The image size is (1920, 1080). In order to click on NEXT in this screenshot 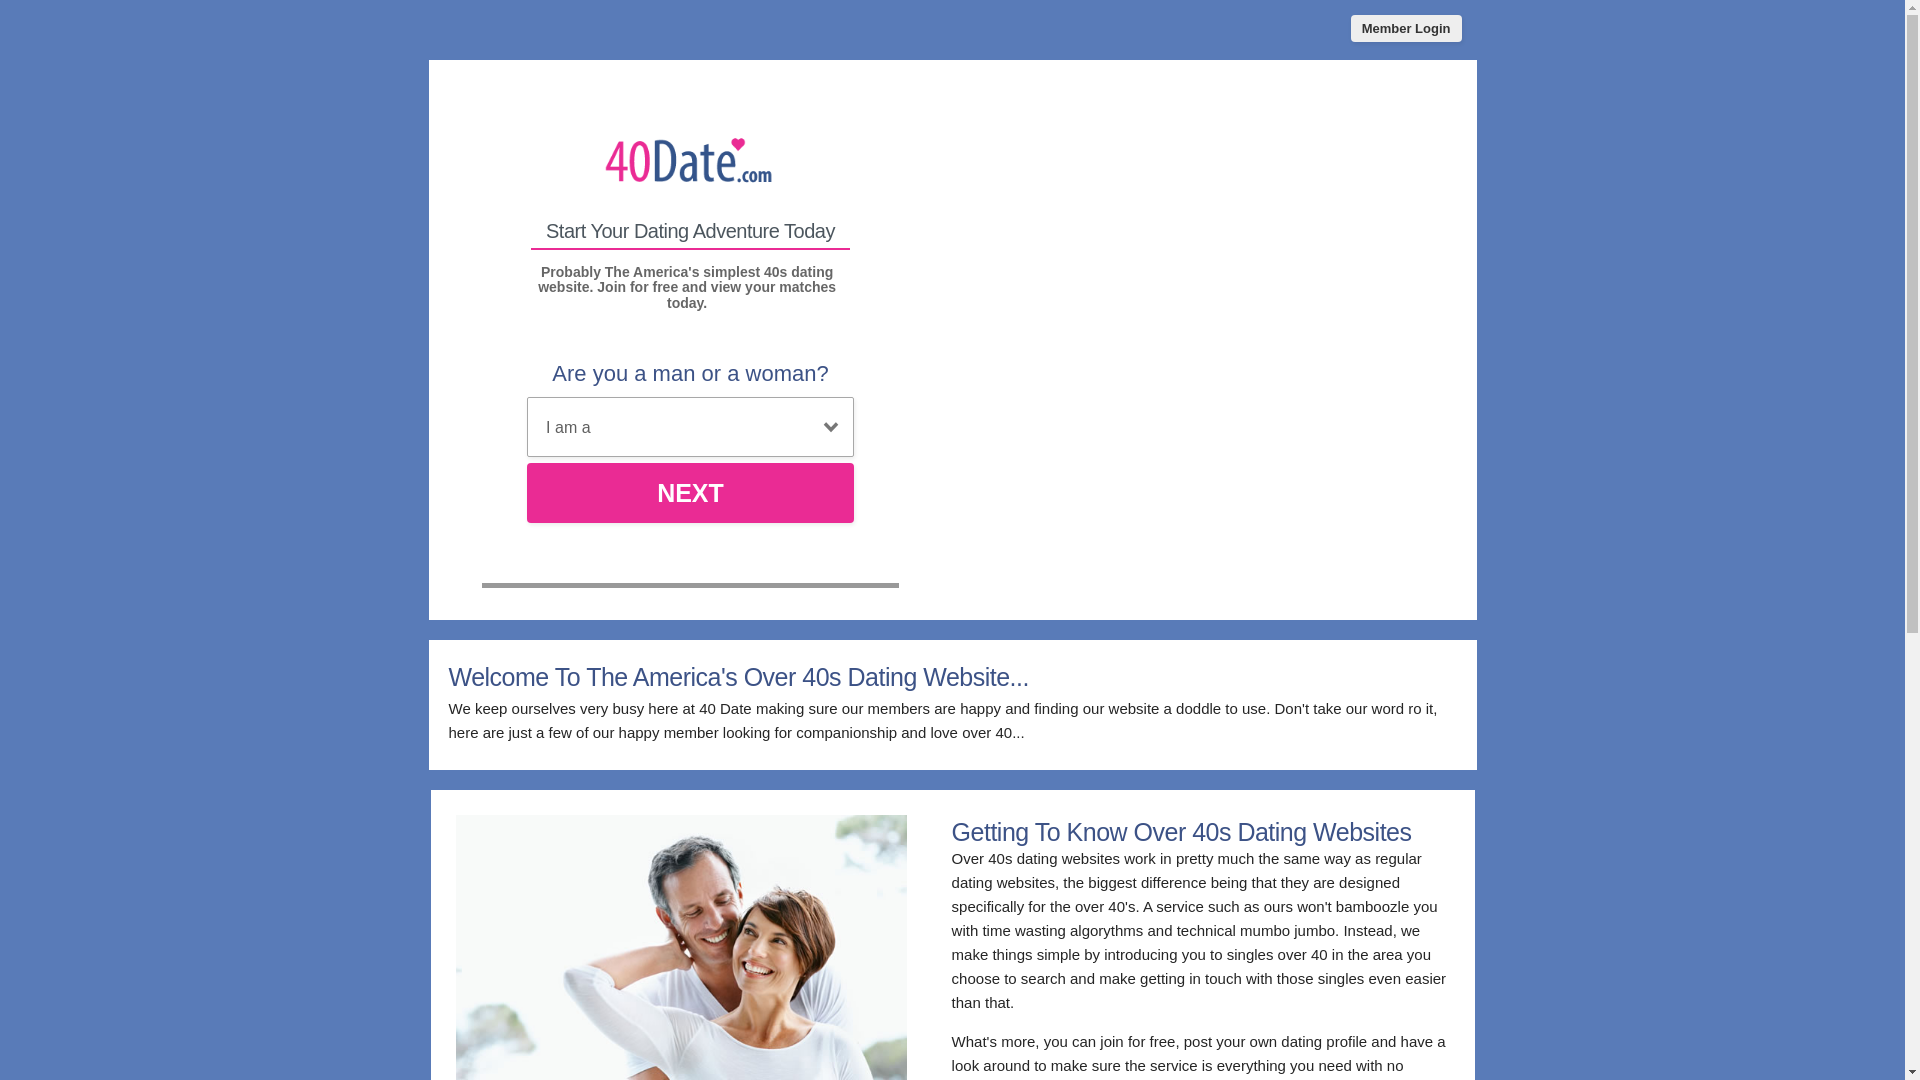, I will do `click(690, 493)`.